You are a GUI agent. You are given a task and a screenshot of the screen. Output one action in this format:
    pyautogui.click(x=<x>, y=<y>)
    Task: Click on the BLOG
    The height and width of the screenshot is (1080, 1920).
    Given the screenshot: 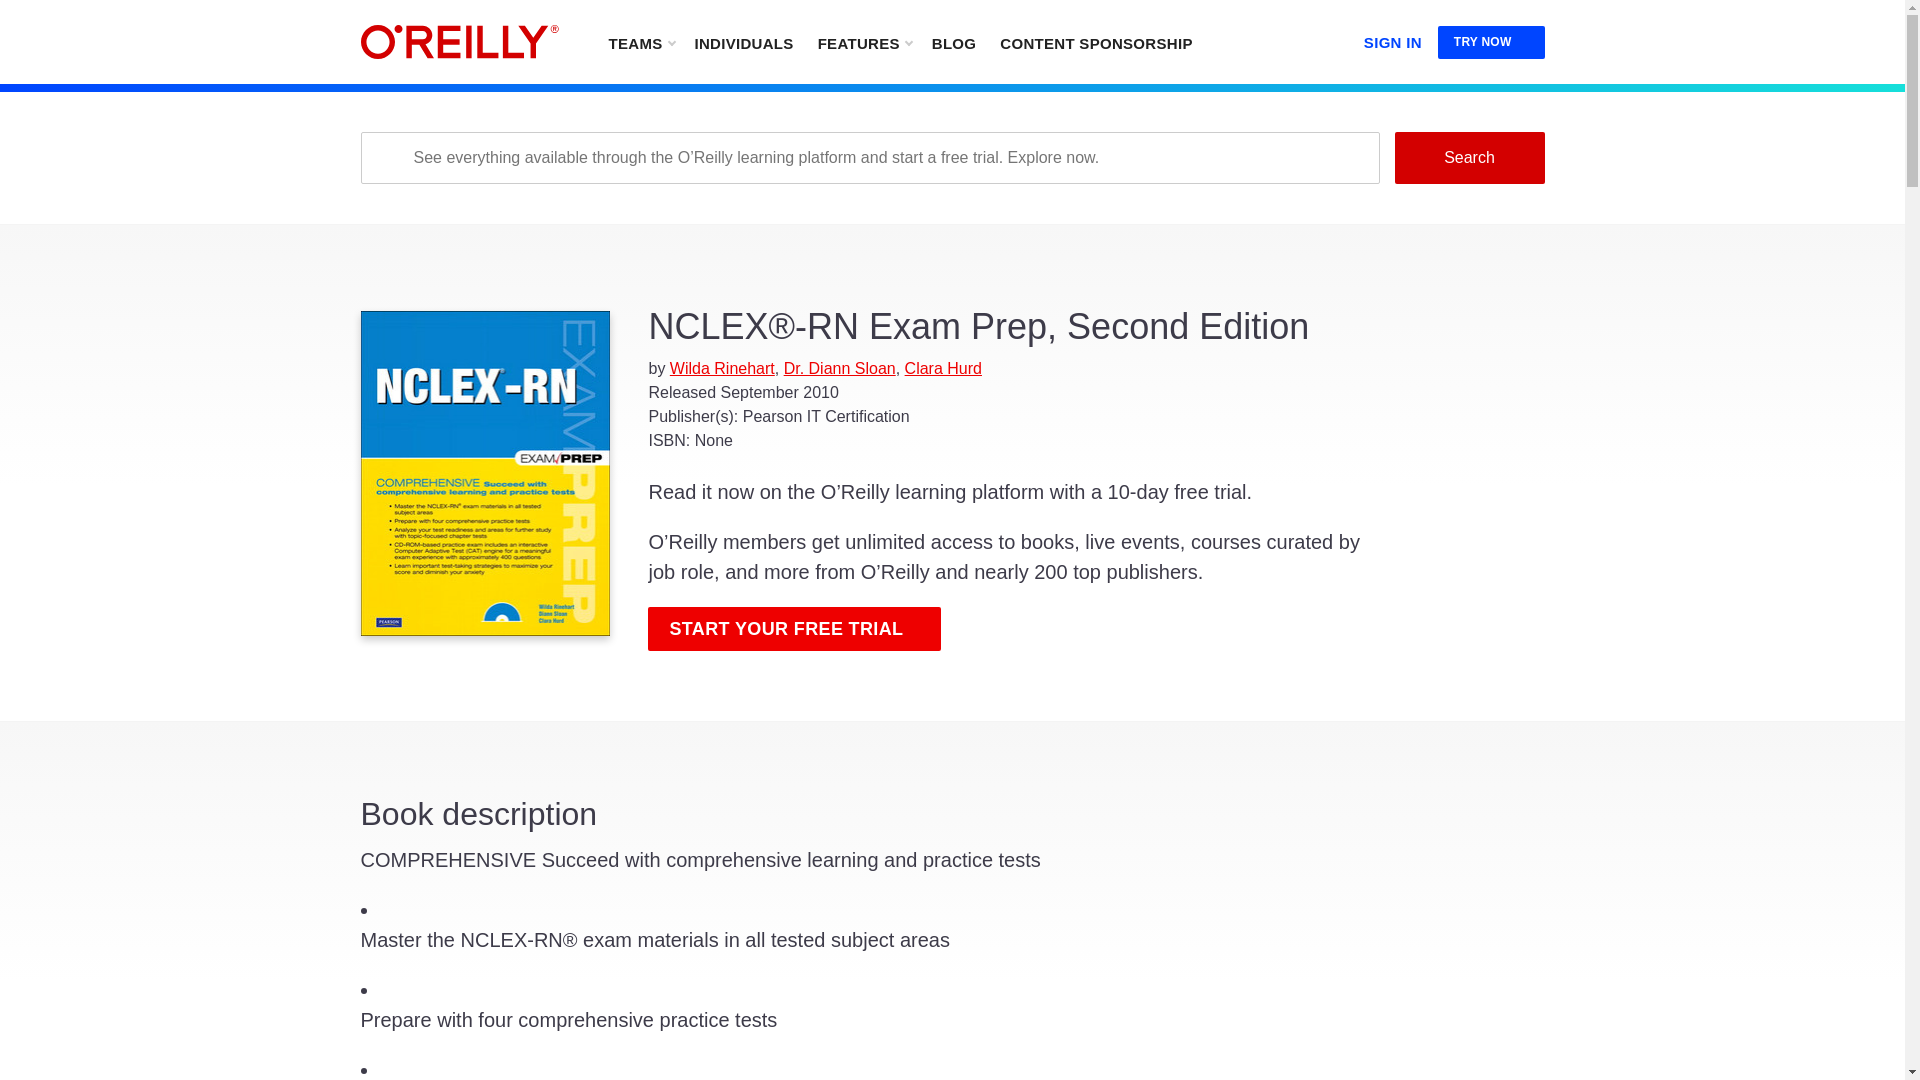 What is the action you would take?
    pyautogui.click(x=954, y=42)
    